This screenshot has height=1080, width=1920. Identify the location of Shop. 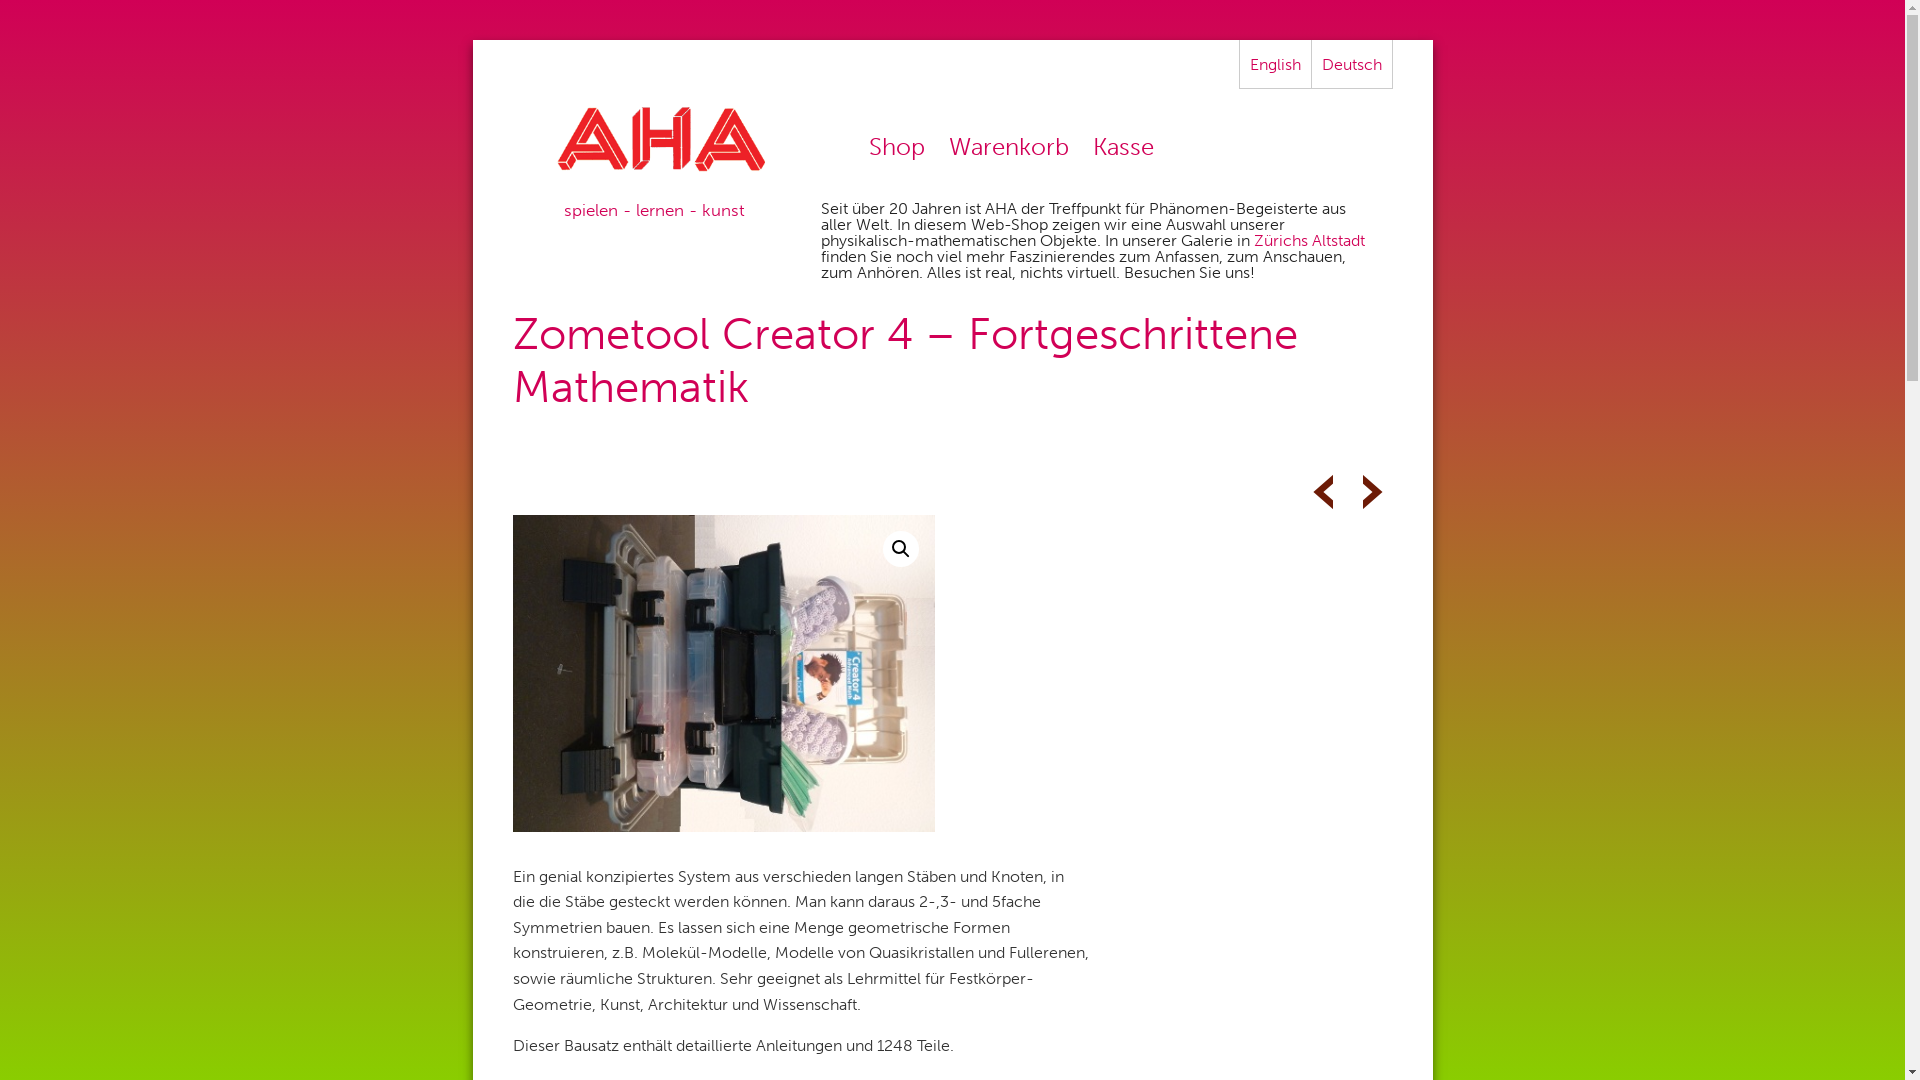
(897, 146).